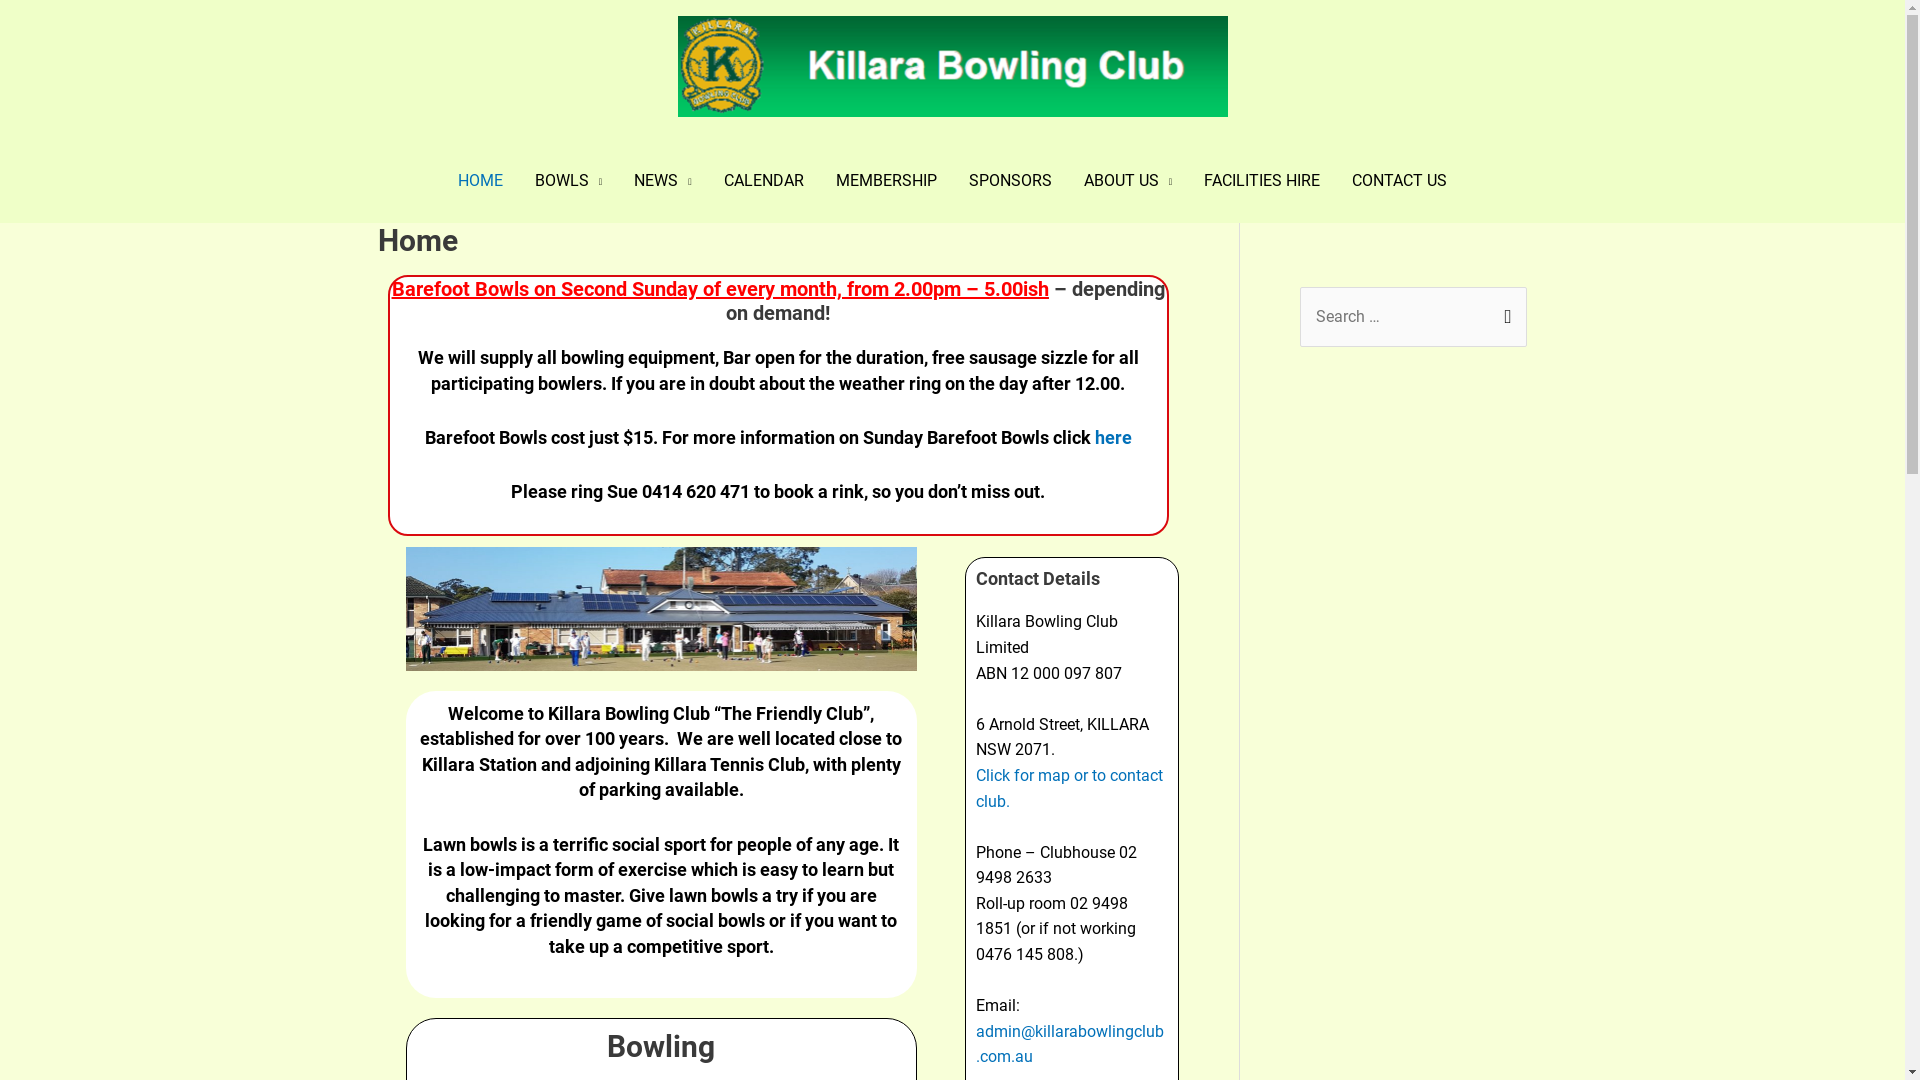  What do you see at coordinates (1010, 181) in the screenshot?
I see `SPONSORS` at bounding box center [1010, 181].